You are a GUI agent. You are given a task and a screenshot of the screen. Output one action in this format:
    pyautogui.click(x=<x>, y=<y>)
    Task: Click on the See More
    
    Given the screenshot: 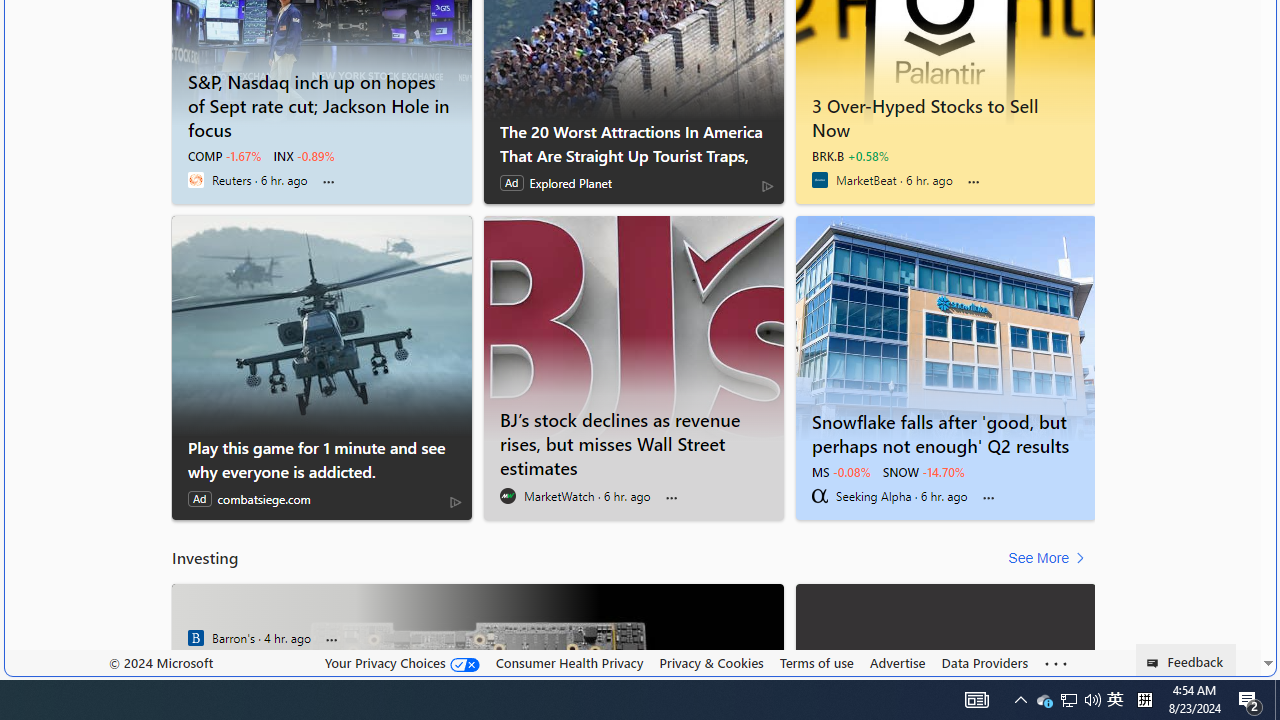 What is the action you would take?
    pyautogui.click(x=1050, y=558)
    